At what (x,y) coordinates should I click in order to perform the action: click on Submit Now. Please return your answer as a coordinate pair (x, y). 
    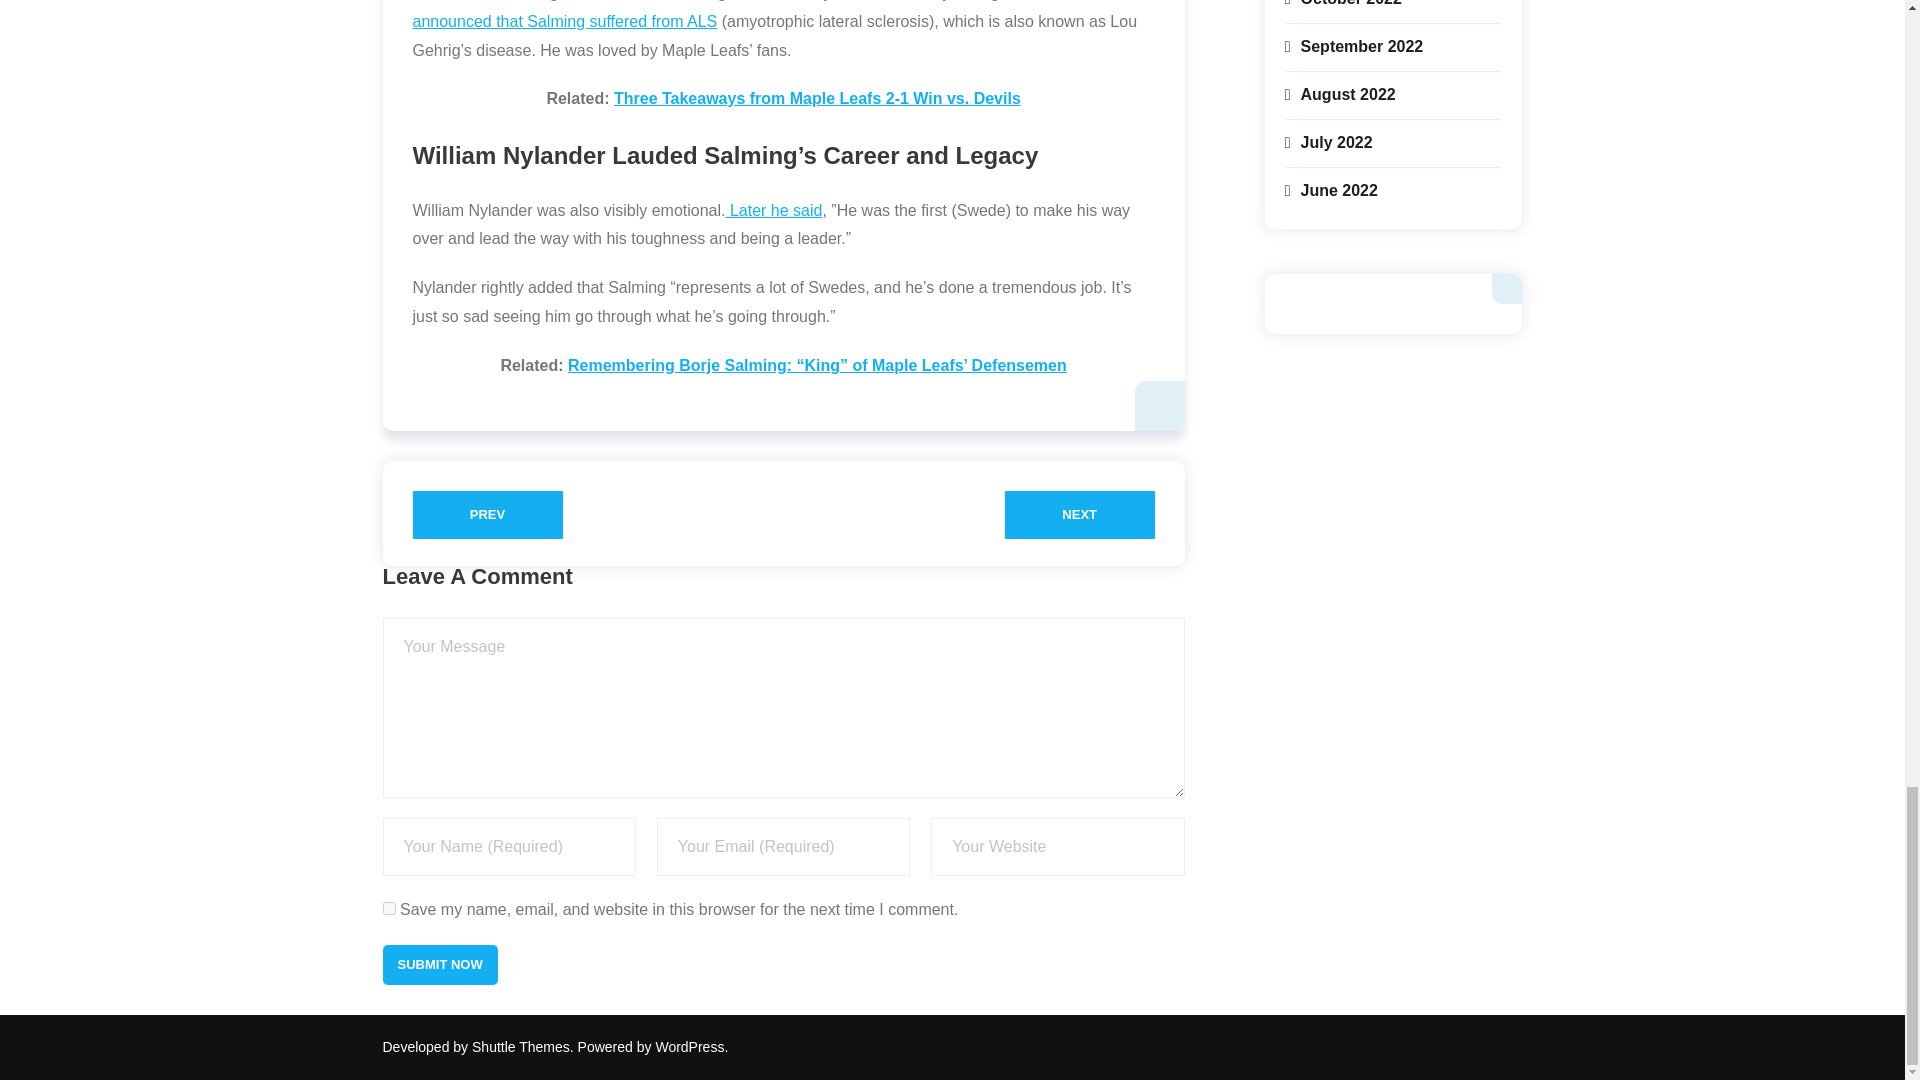
    Looking at the image, I should click on (440, 964).